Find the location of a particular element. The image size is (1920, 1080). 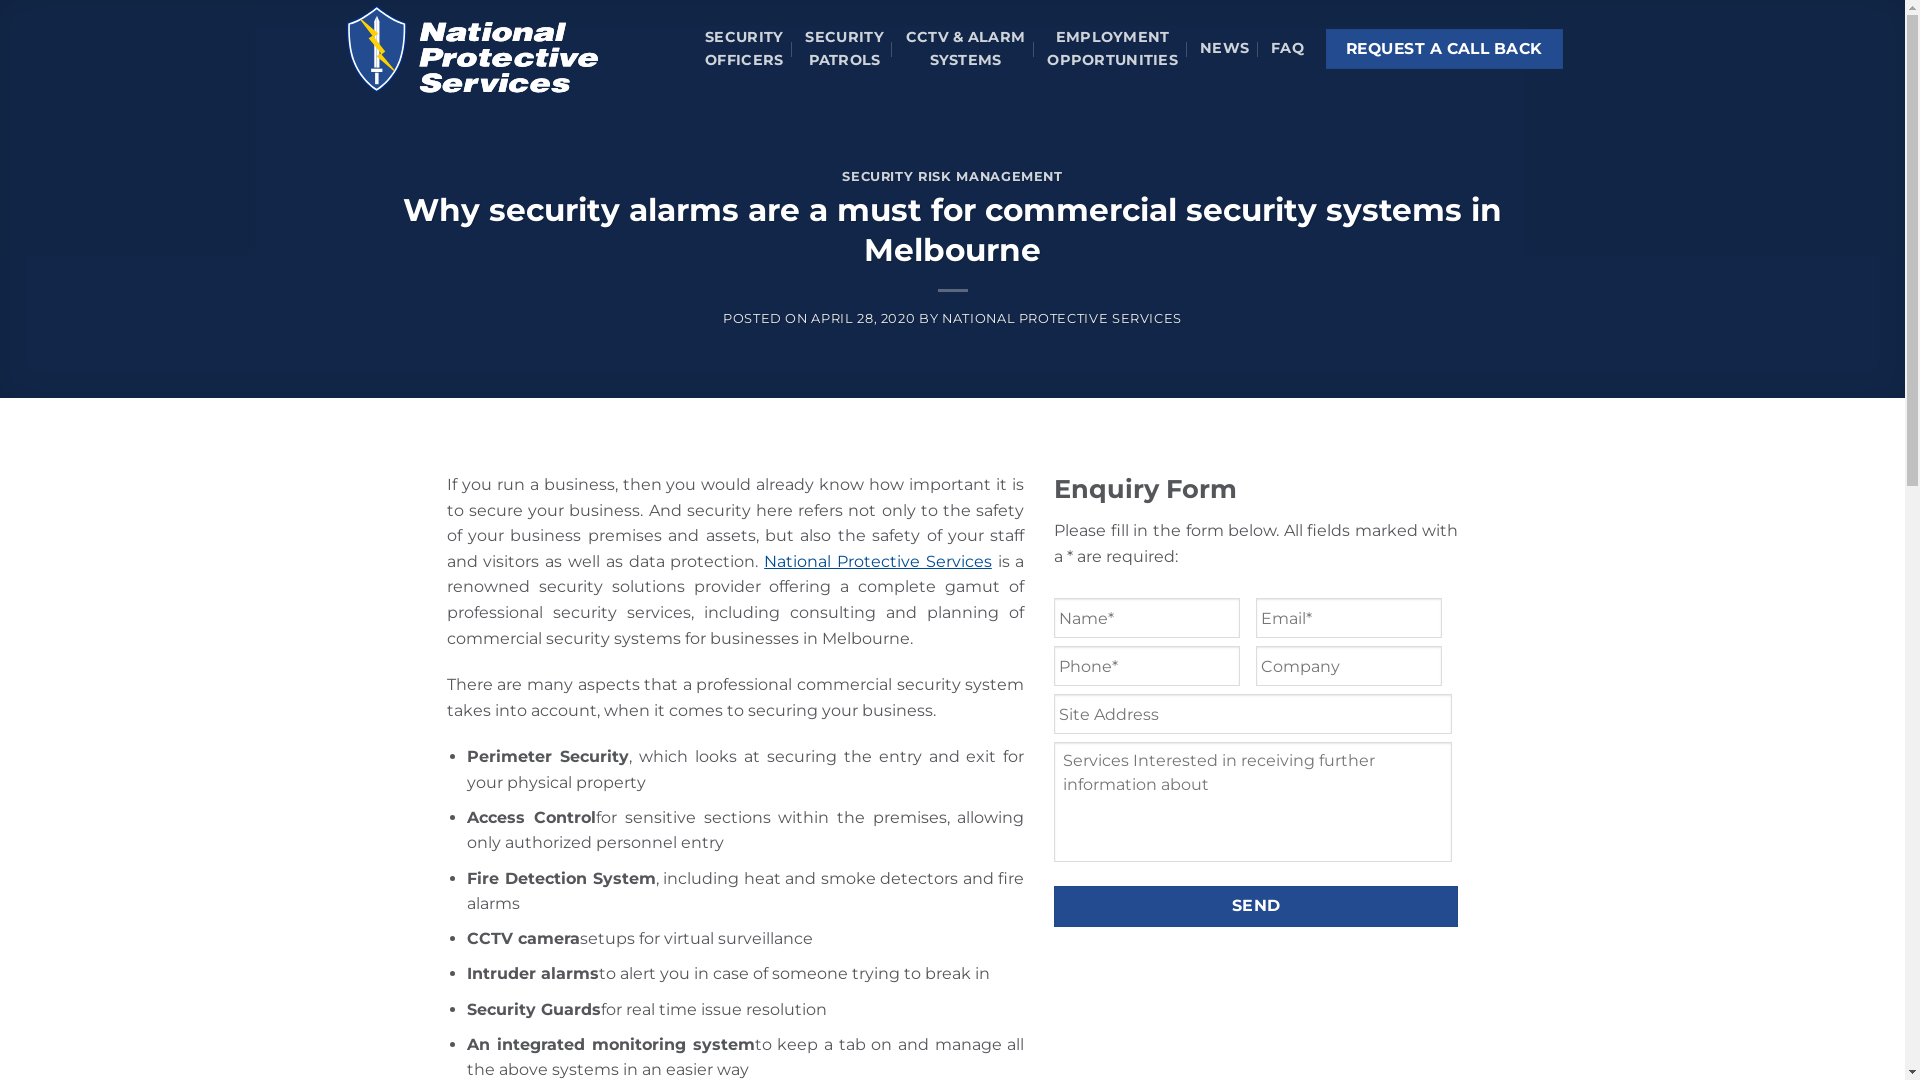

CCTV & ALARM
SYSTEMS is located at coordinates (966, 49).